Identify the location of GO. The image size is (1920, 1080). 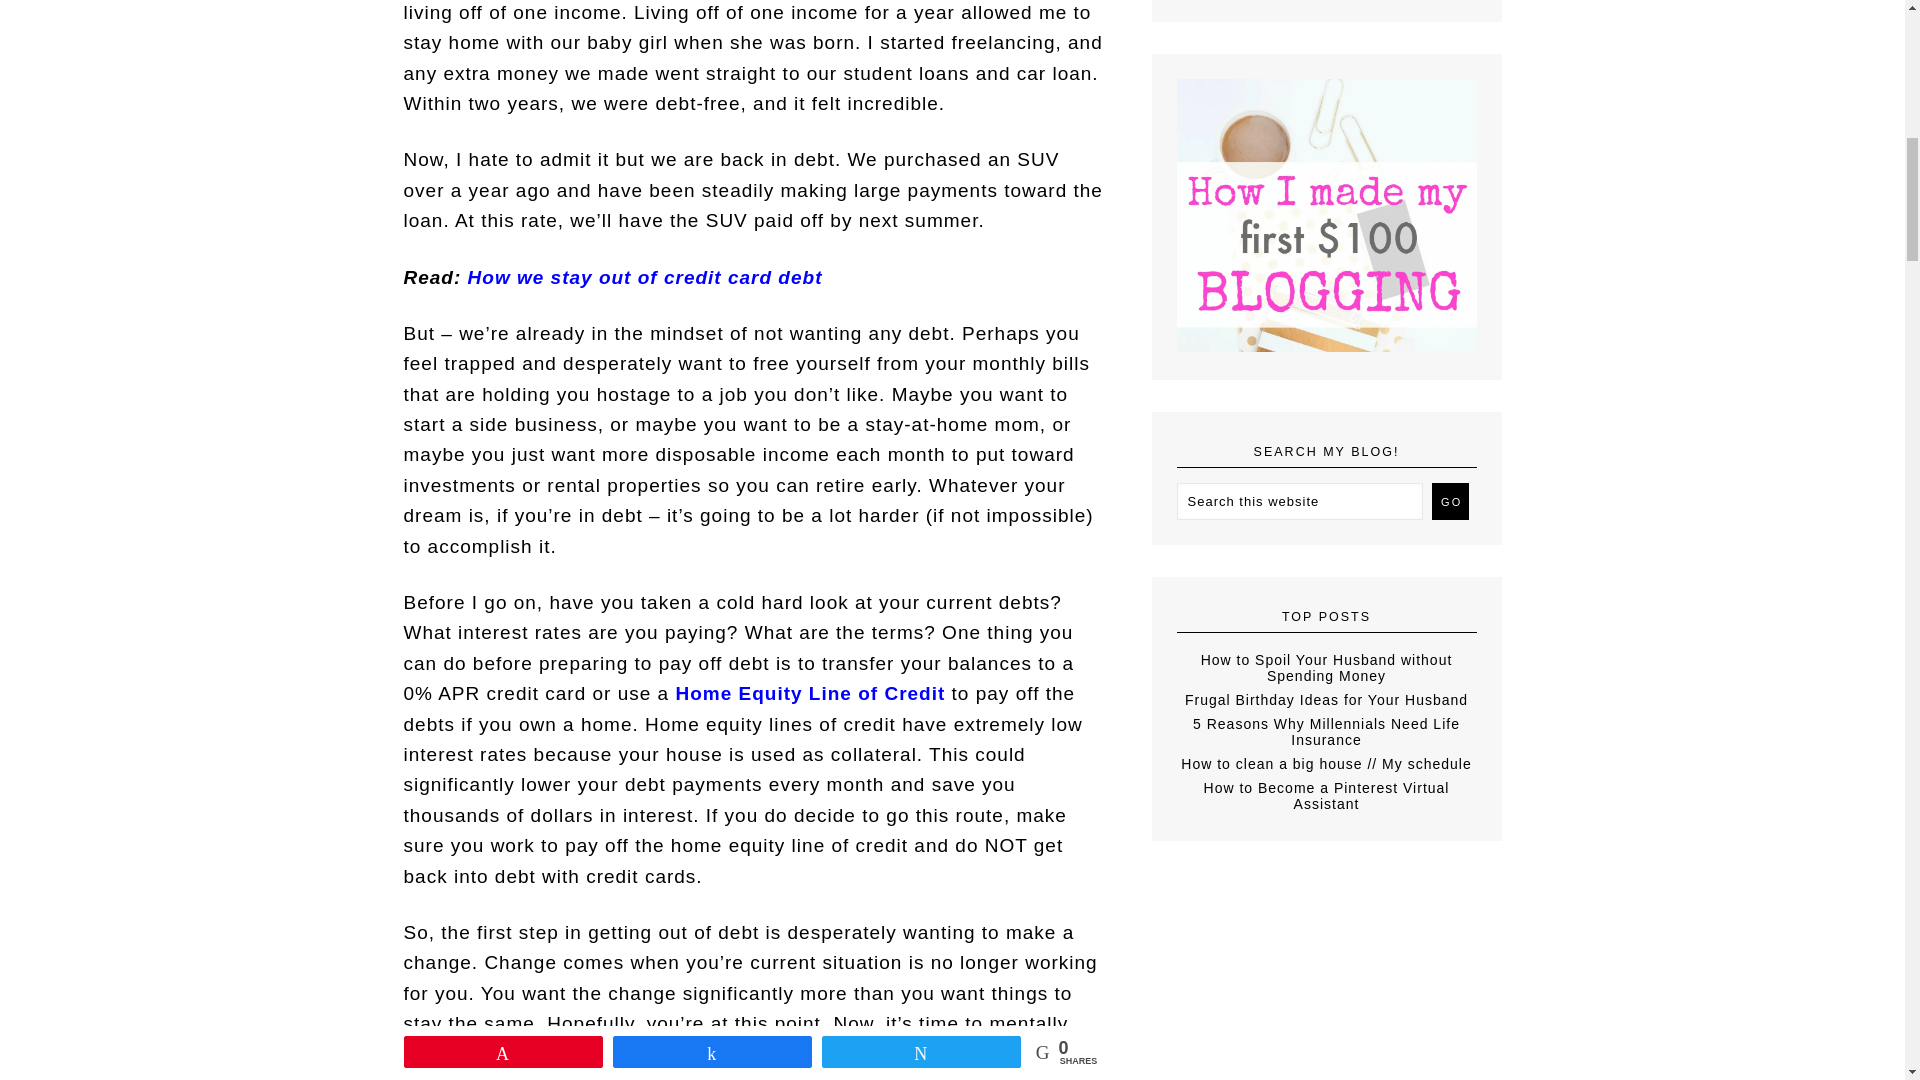
(1450, 500).